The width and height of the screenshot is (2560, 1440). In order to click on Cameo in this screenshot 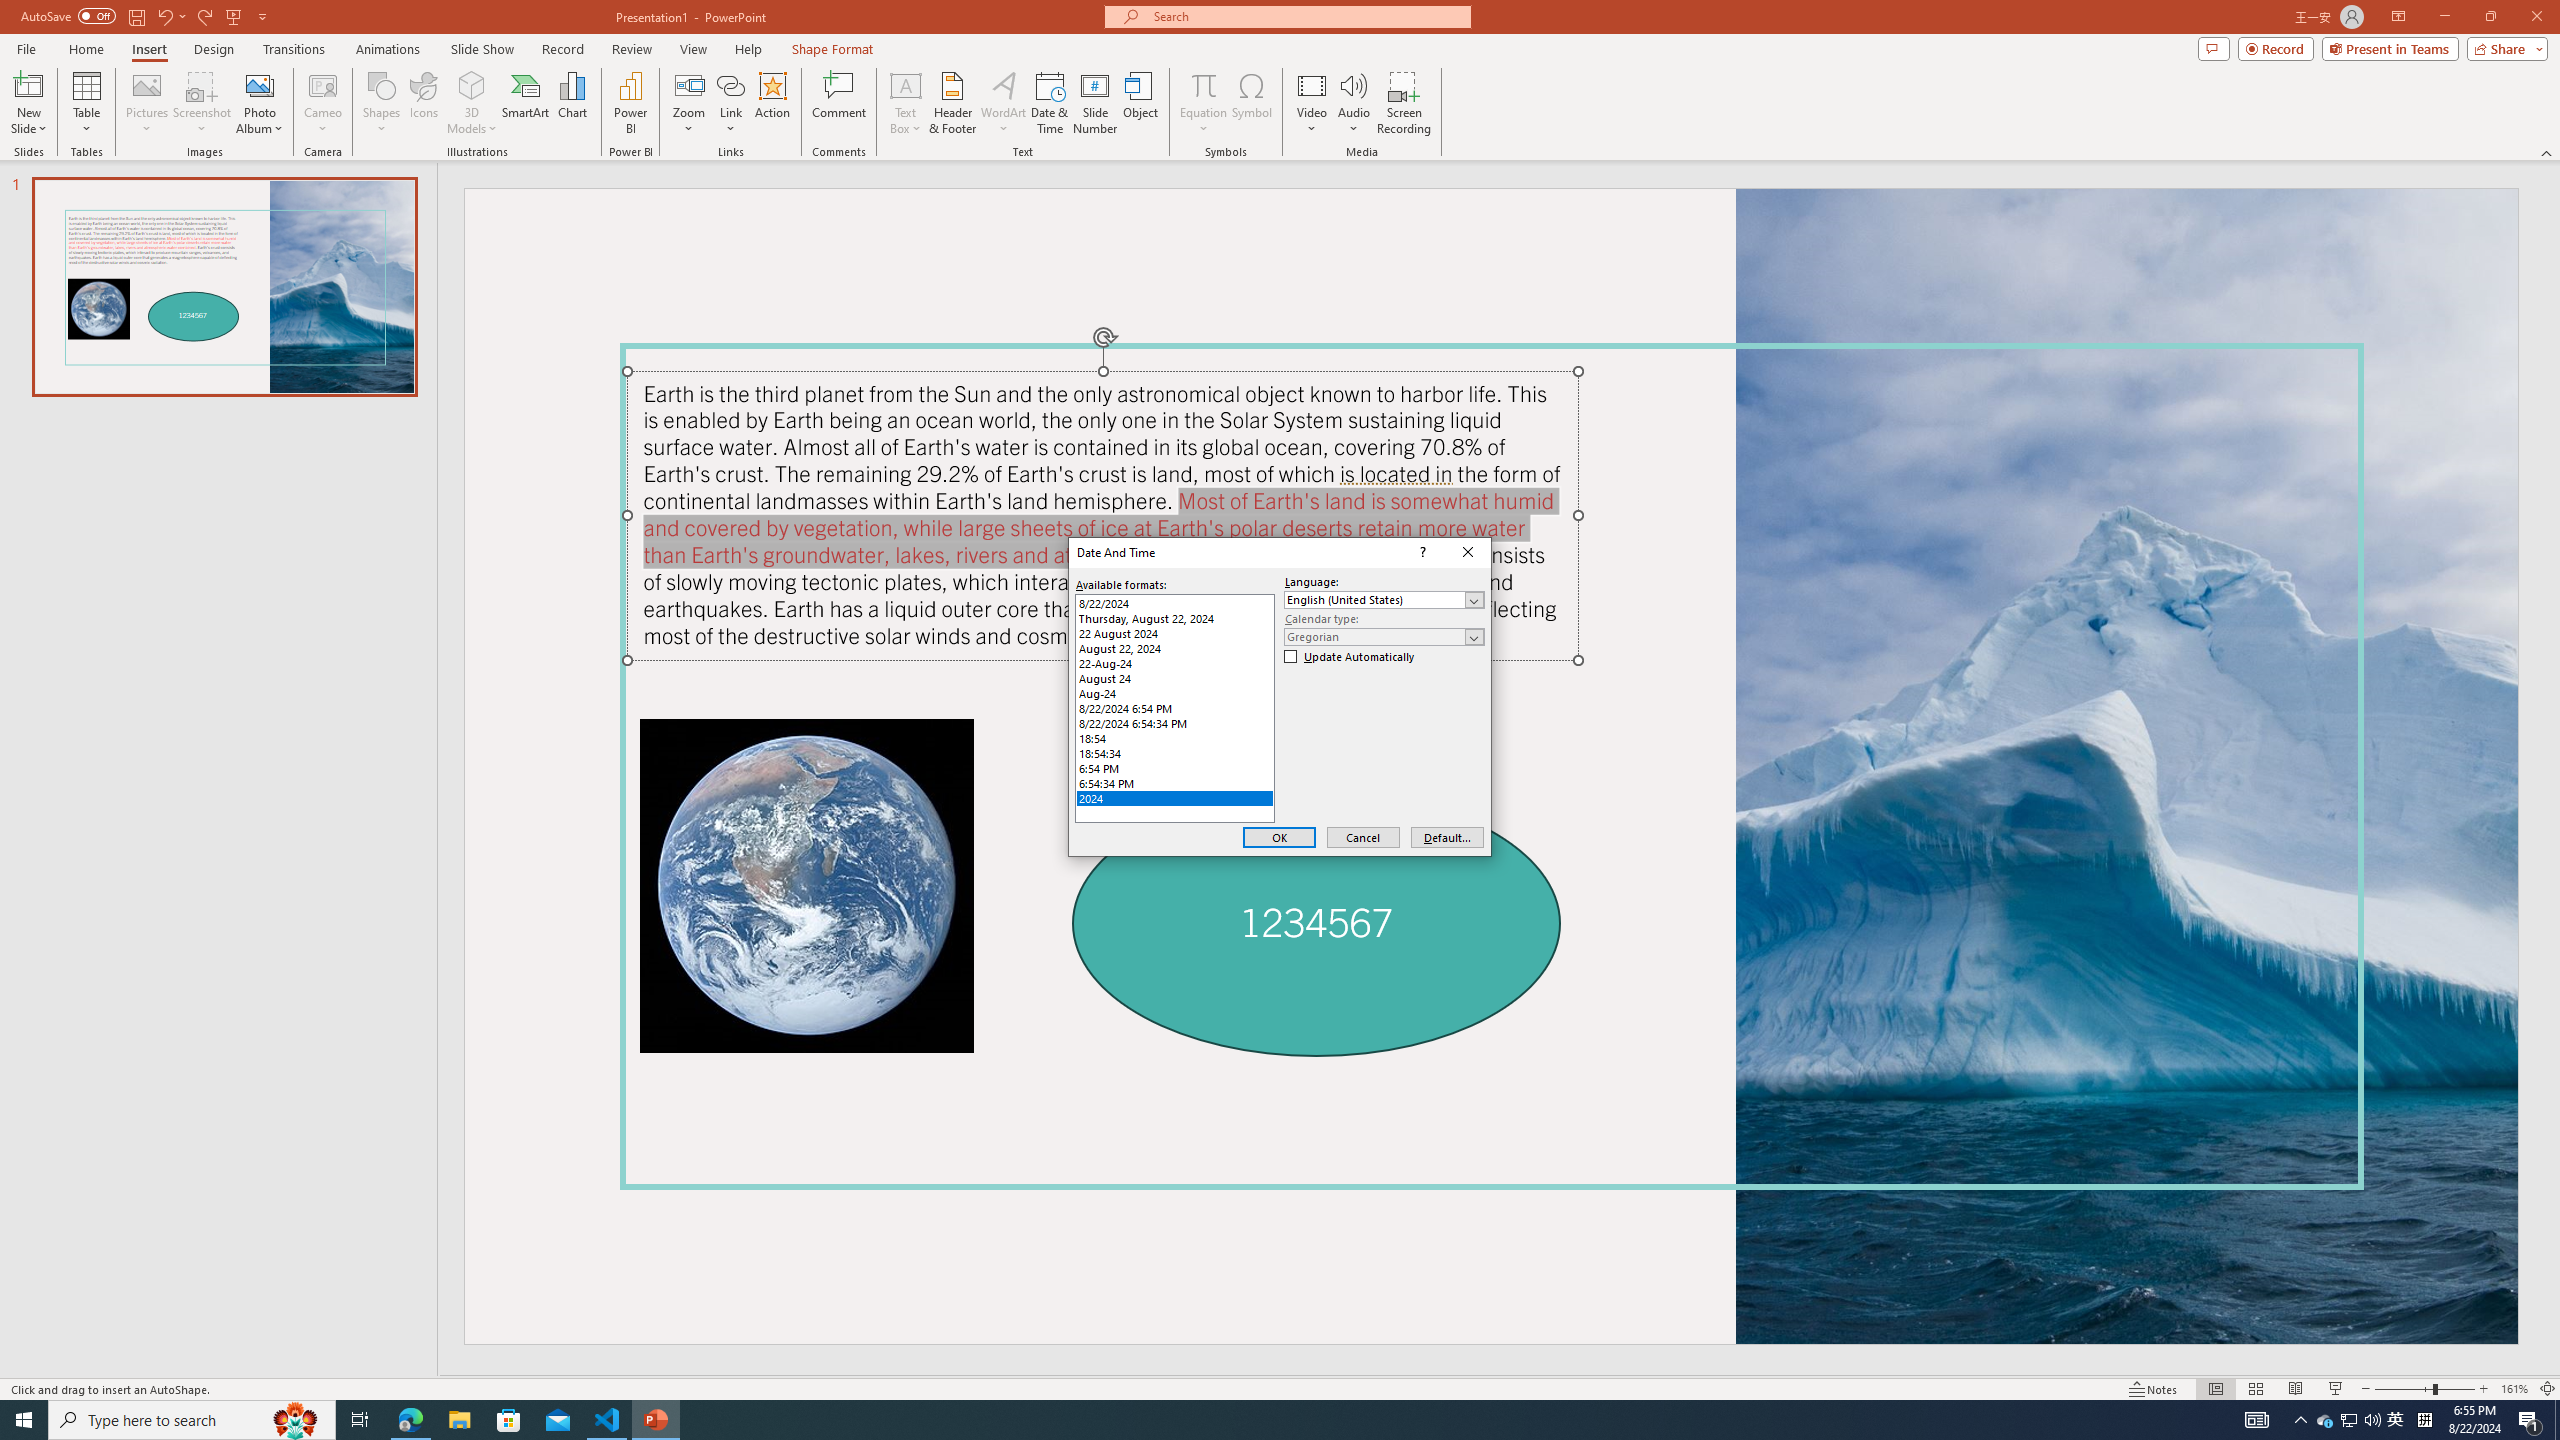, I will do `click(2348, 1420)`.